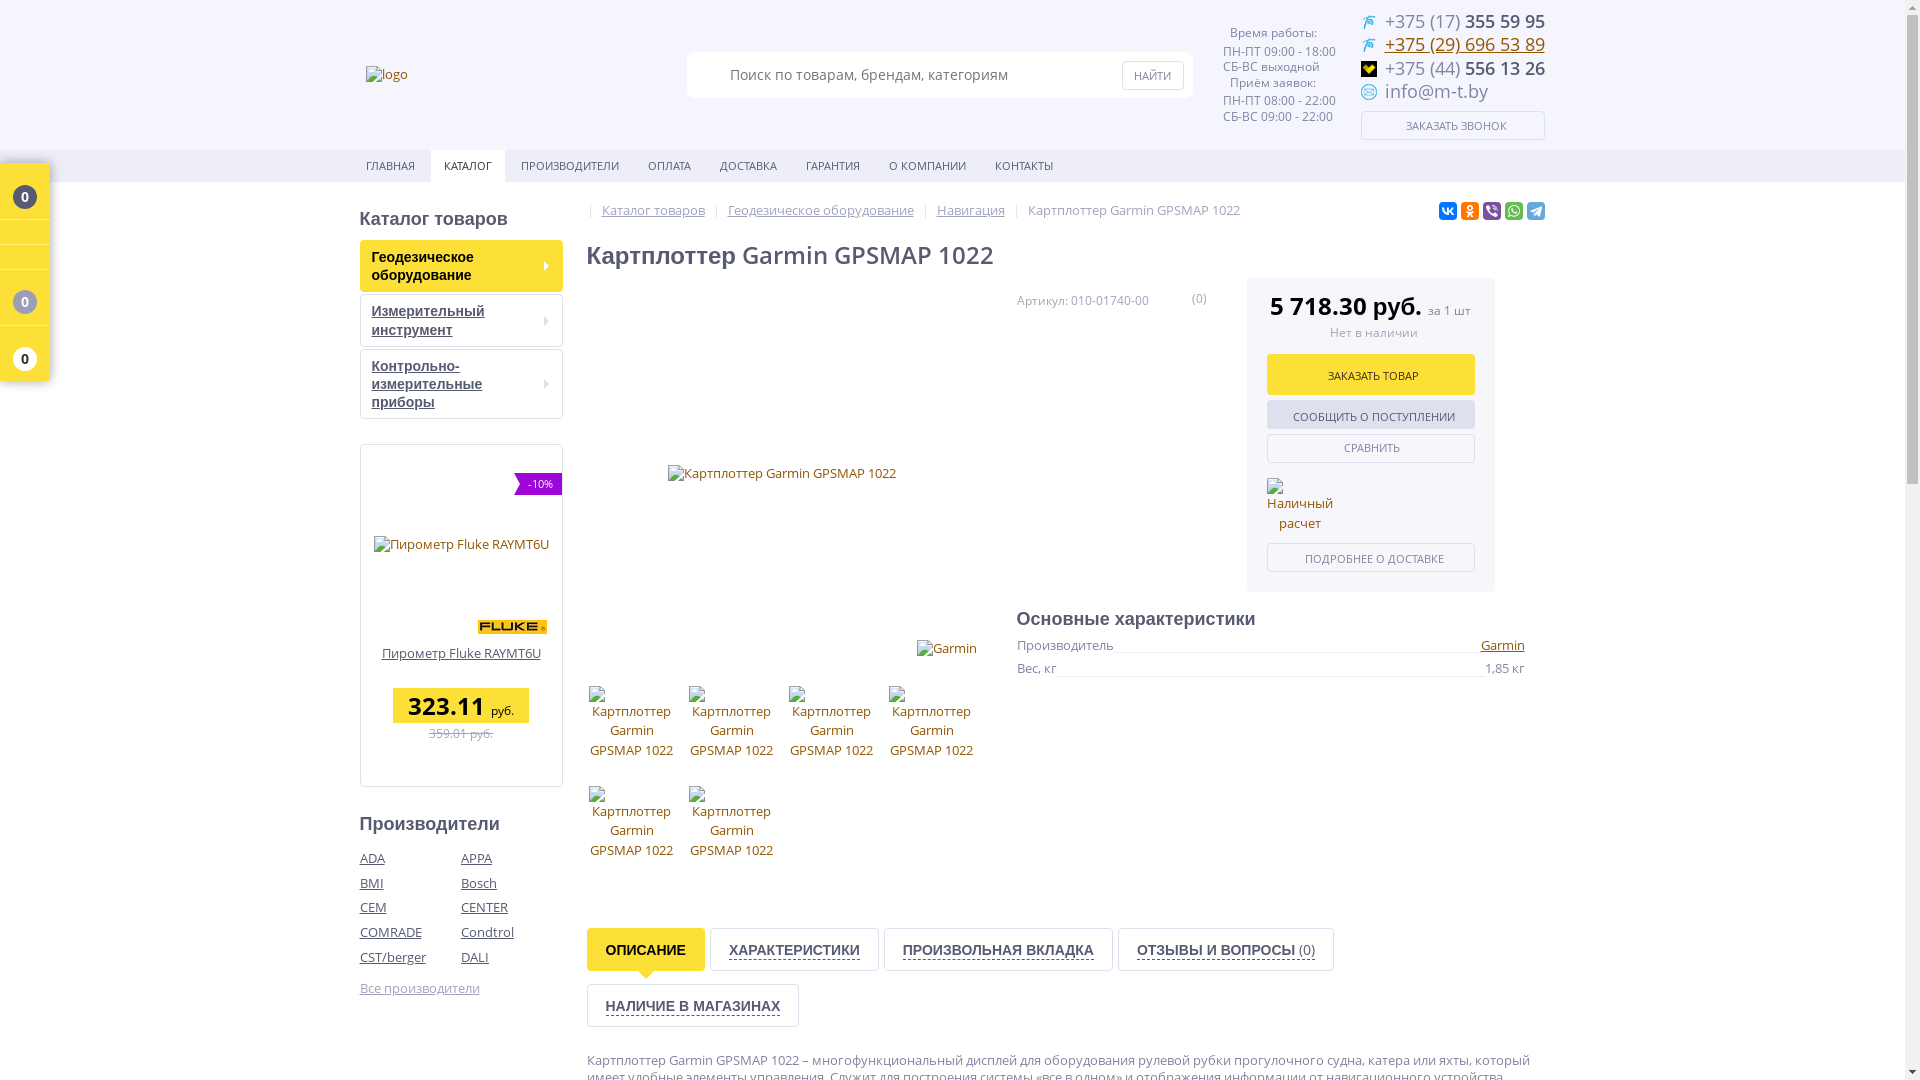 This screenshot has height=1080, width=1920. Describe the element at coordinates (512, 858) in the screenshot. I see `APPA` at that location.